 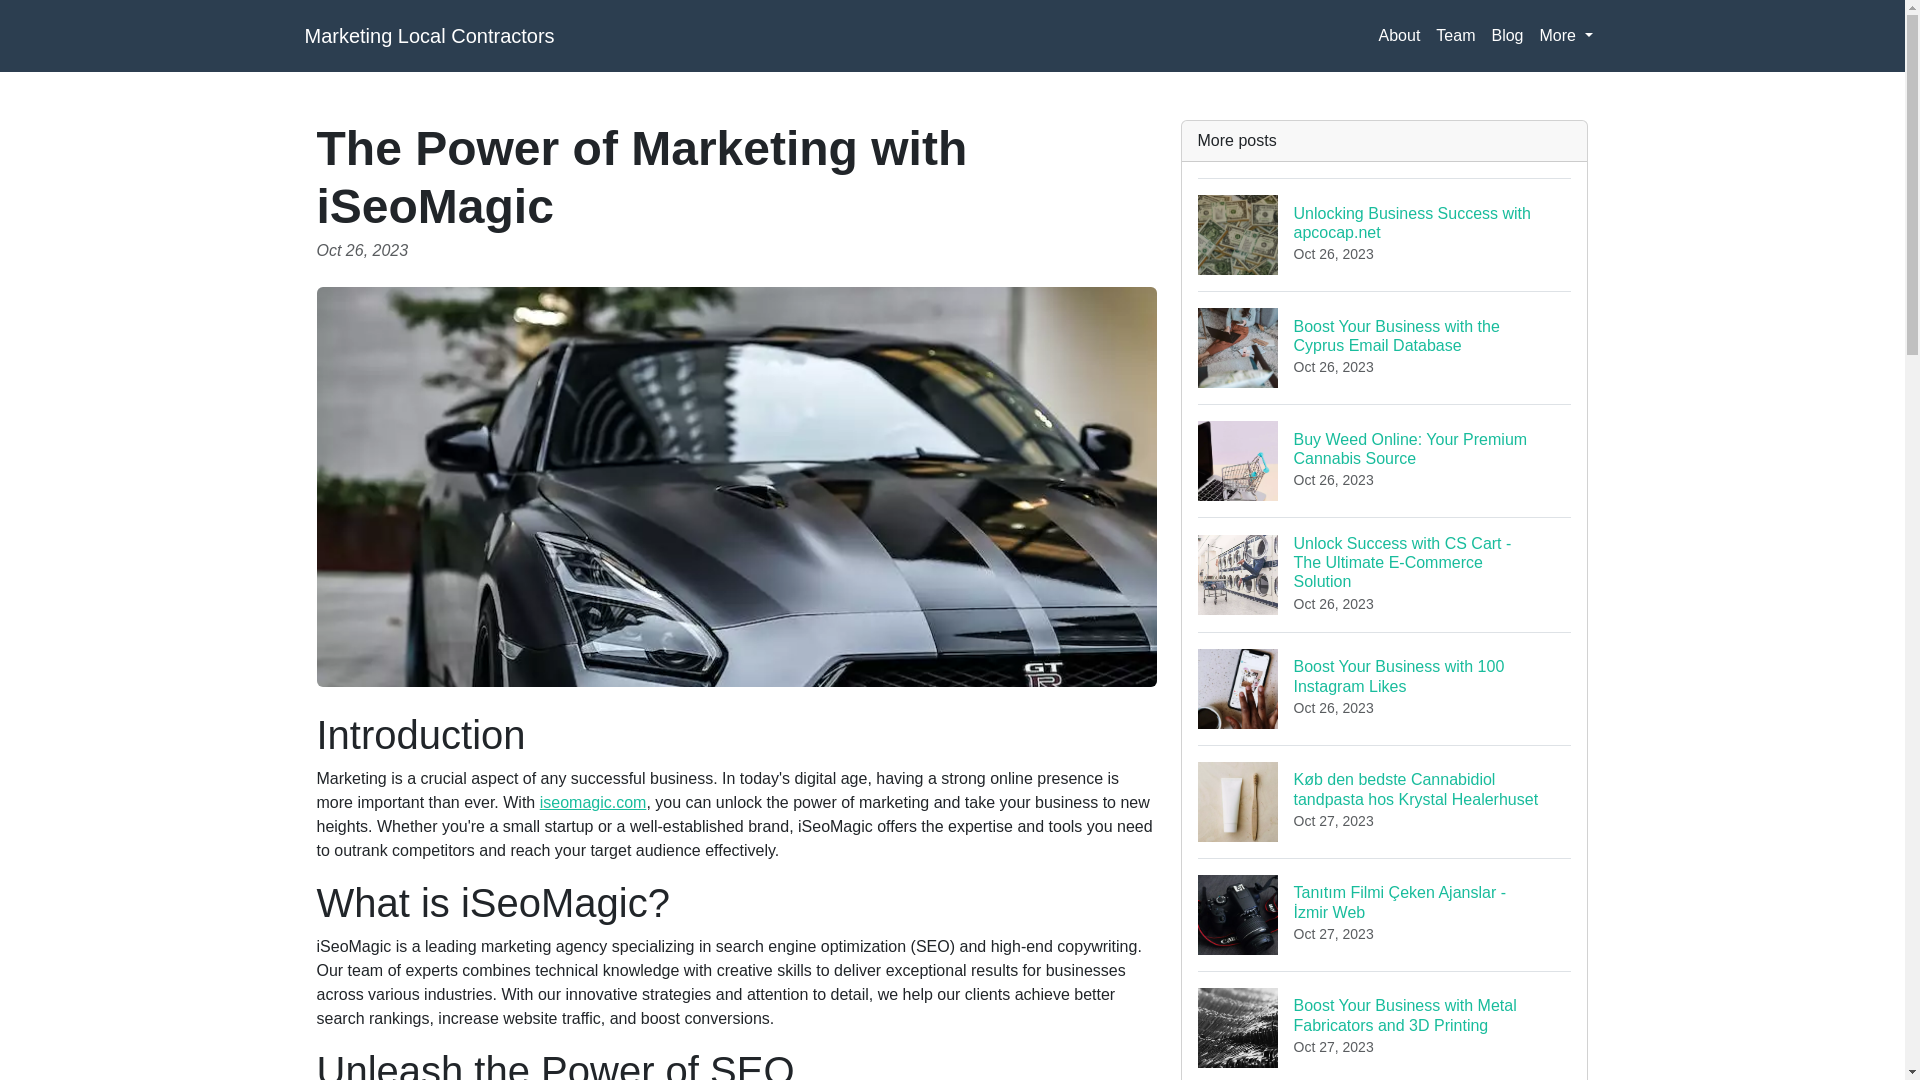 I want to click on More, so click(x=428, y=36).